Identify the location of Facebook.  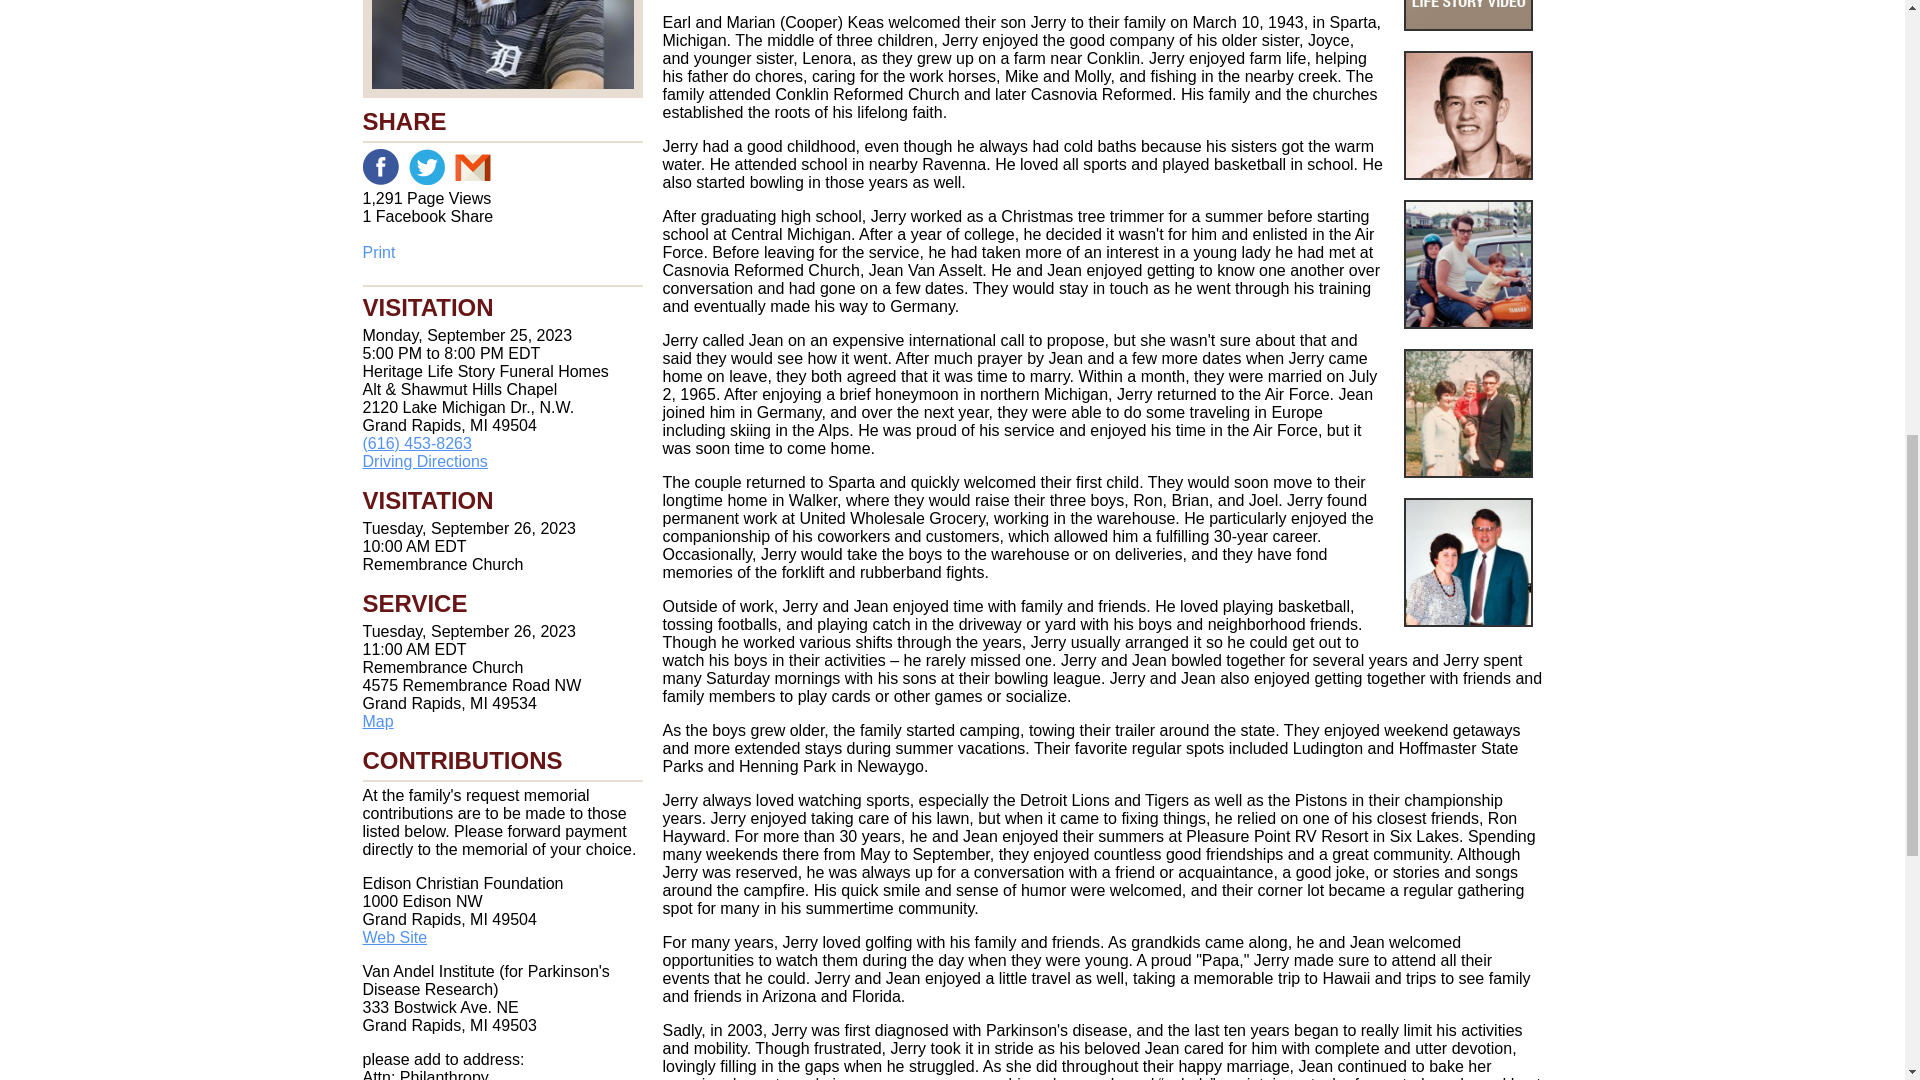
(380, 166).